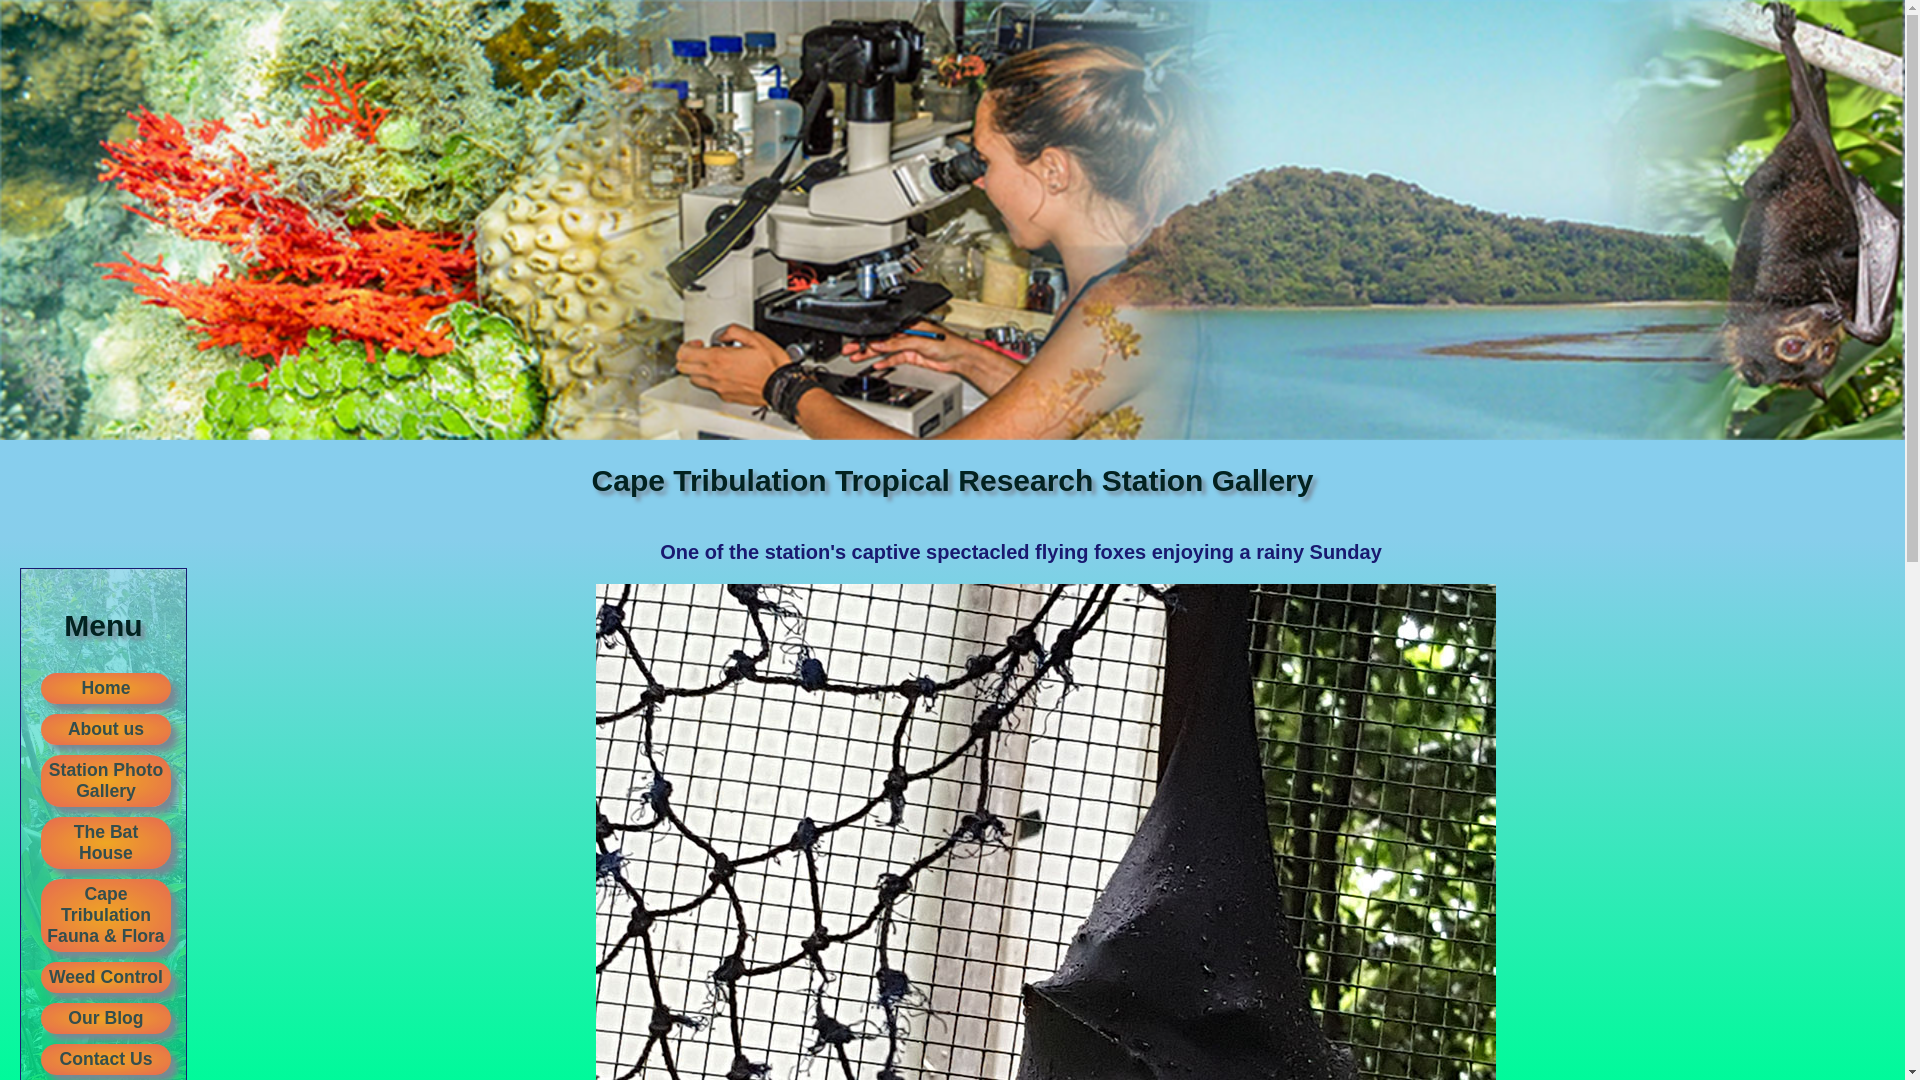 The height and width of the screenshot is (1080, 1920). I want to click on Cape Tribulation Fauna & Flora, so click(106, 916).